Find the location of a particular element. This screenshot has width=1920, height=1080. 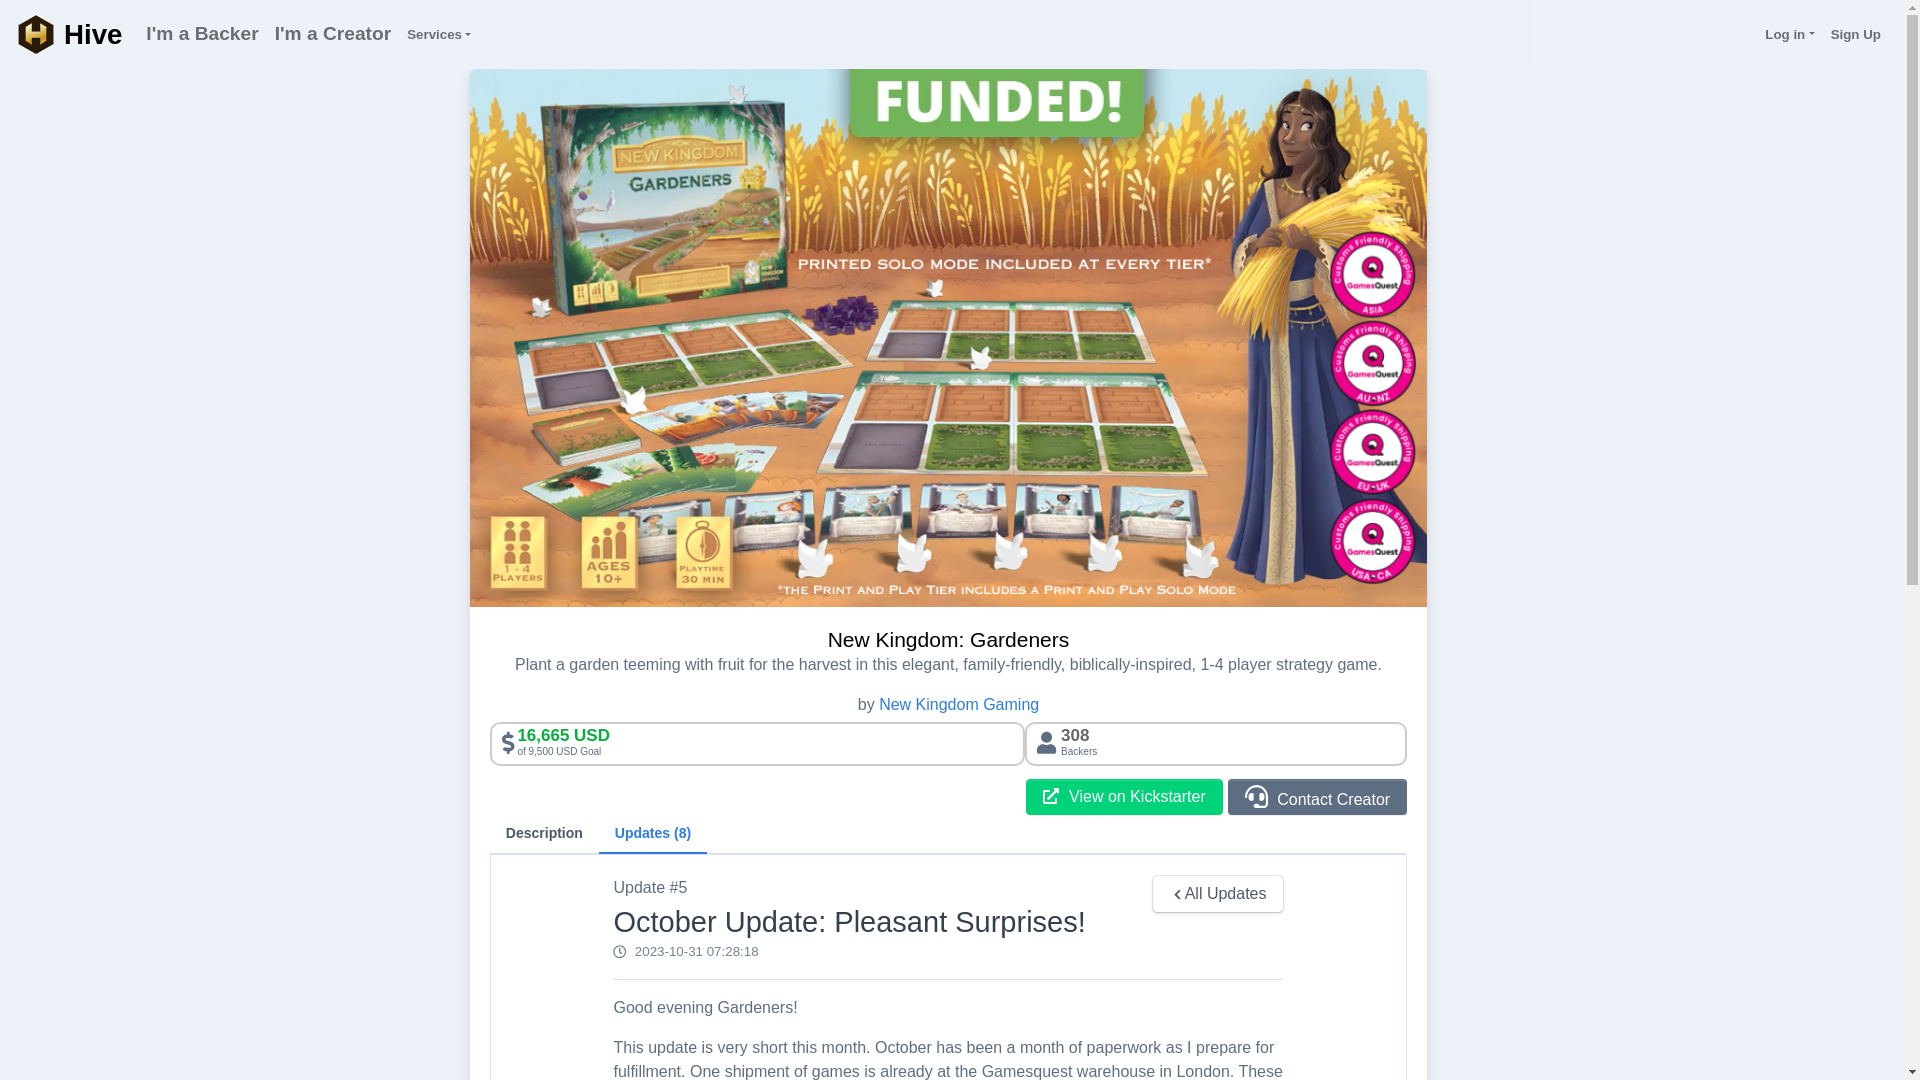

New Kingdom Gaming is located at coordinates (544, 834).